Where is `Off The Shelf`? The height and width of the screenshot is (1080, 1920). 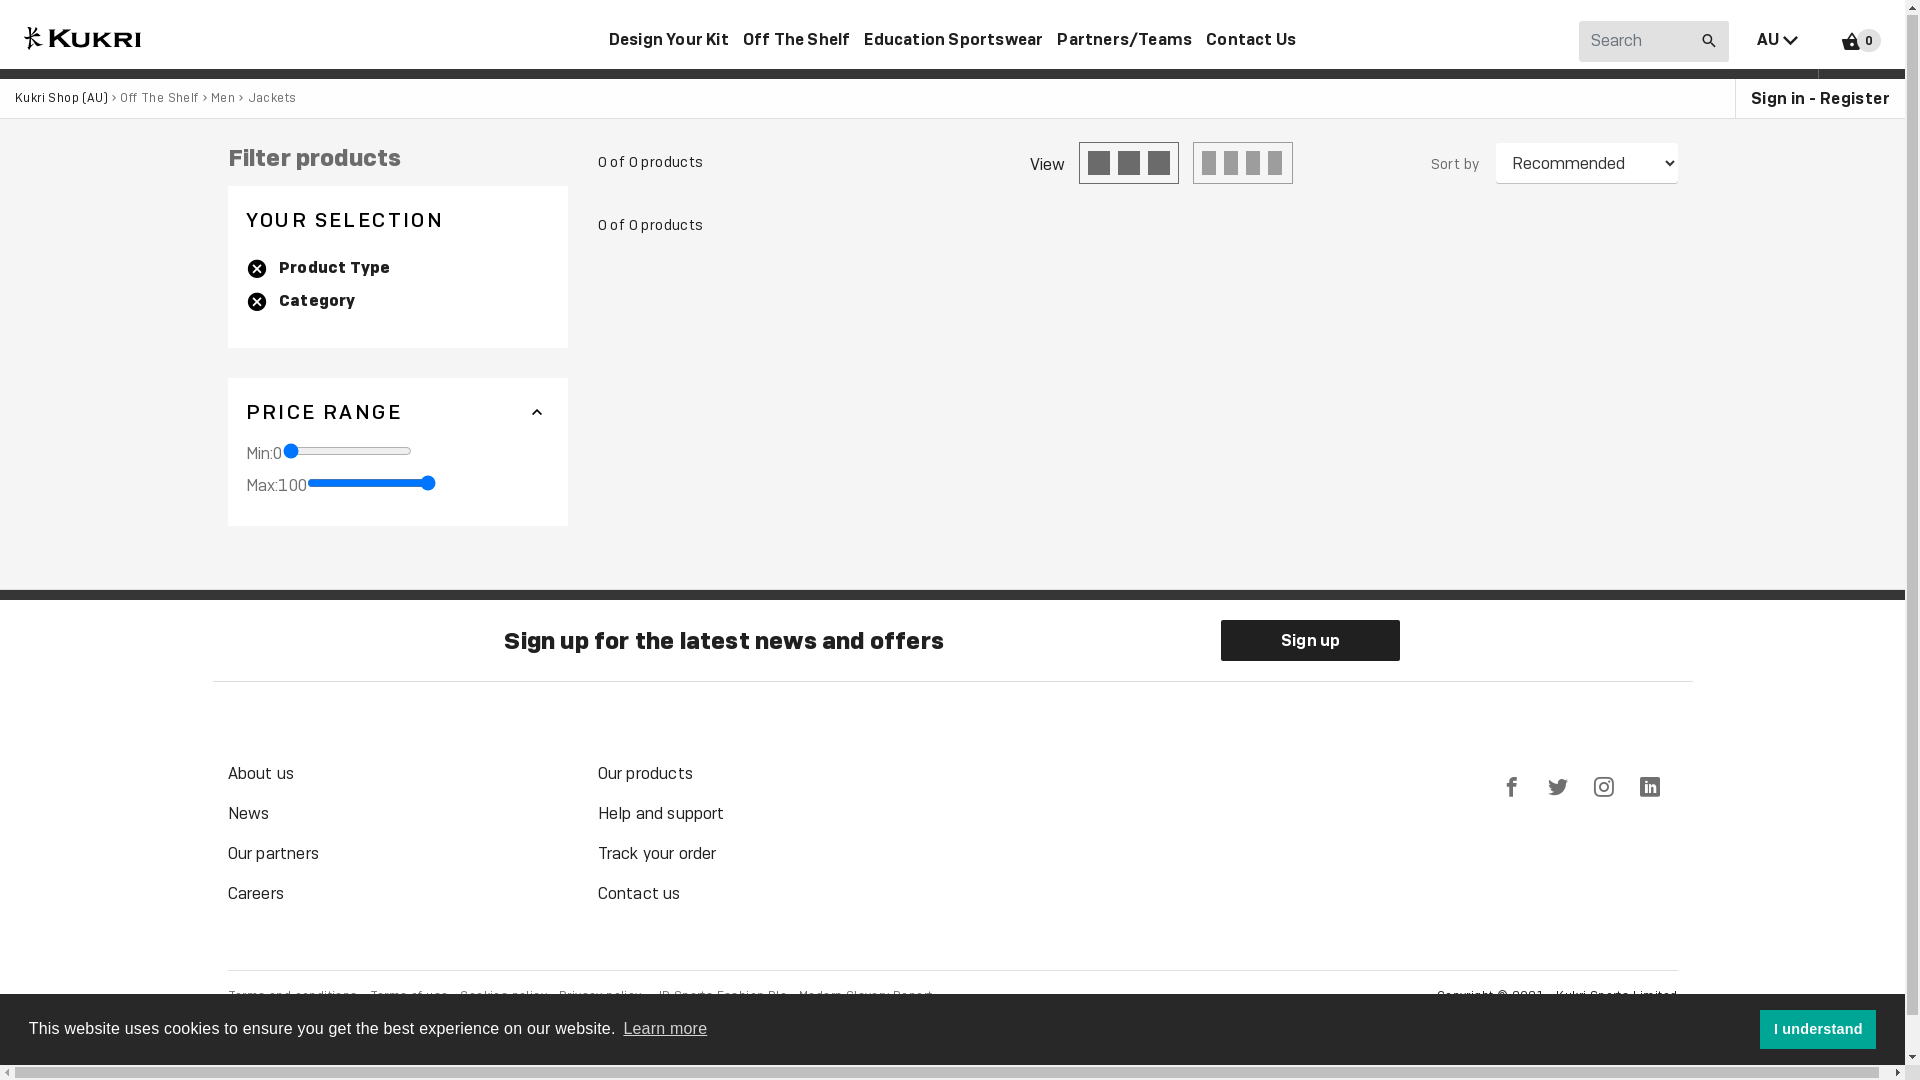 Off The Shelf is located at coordinates (797, 40).